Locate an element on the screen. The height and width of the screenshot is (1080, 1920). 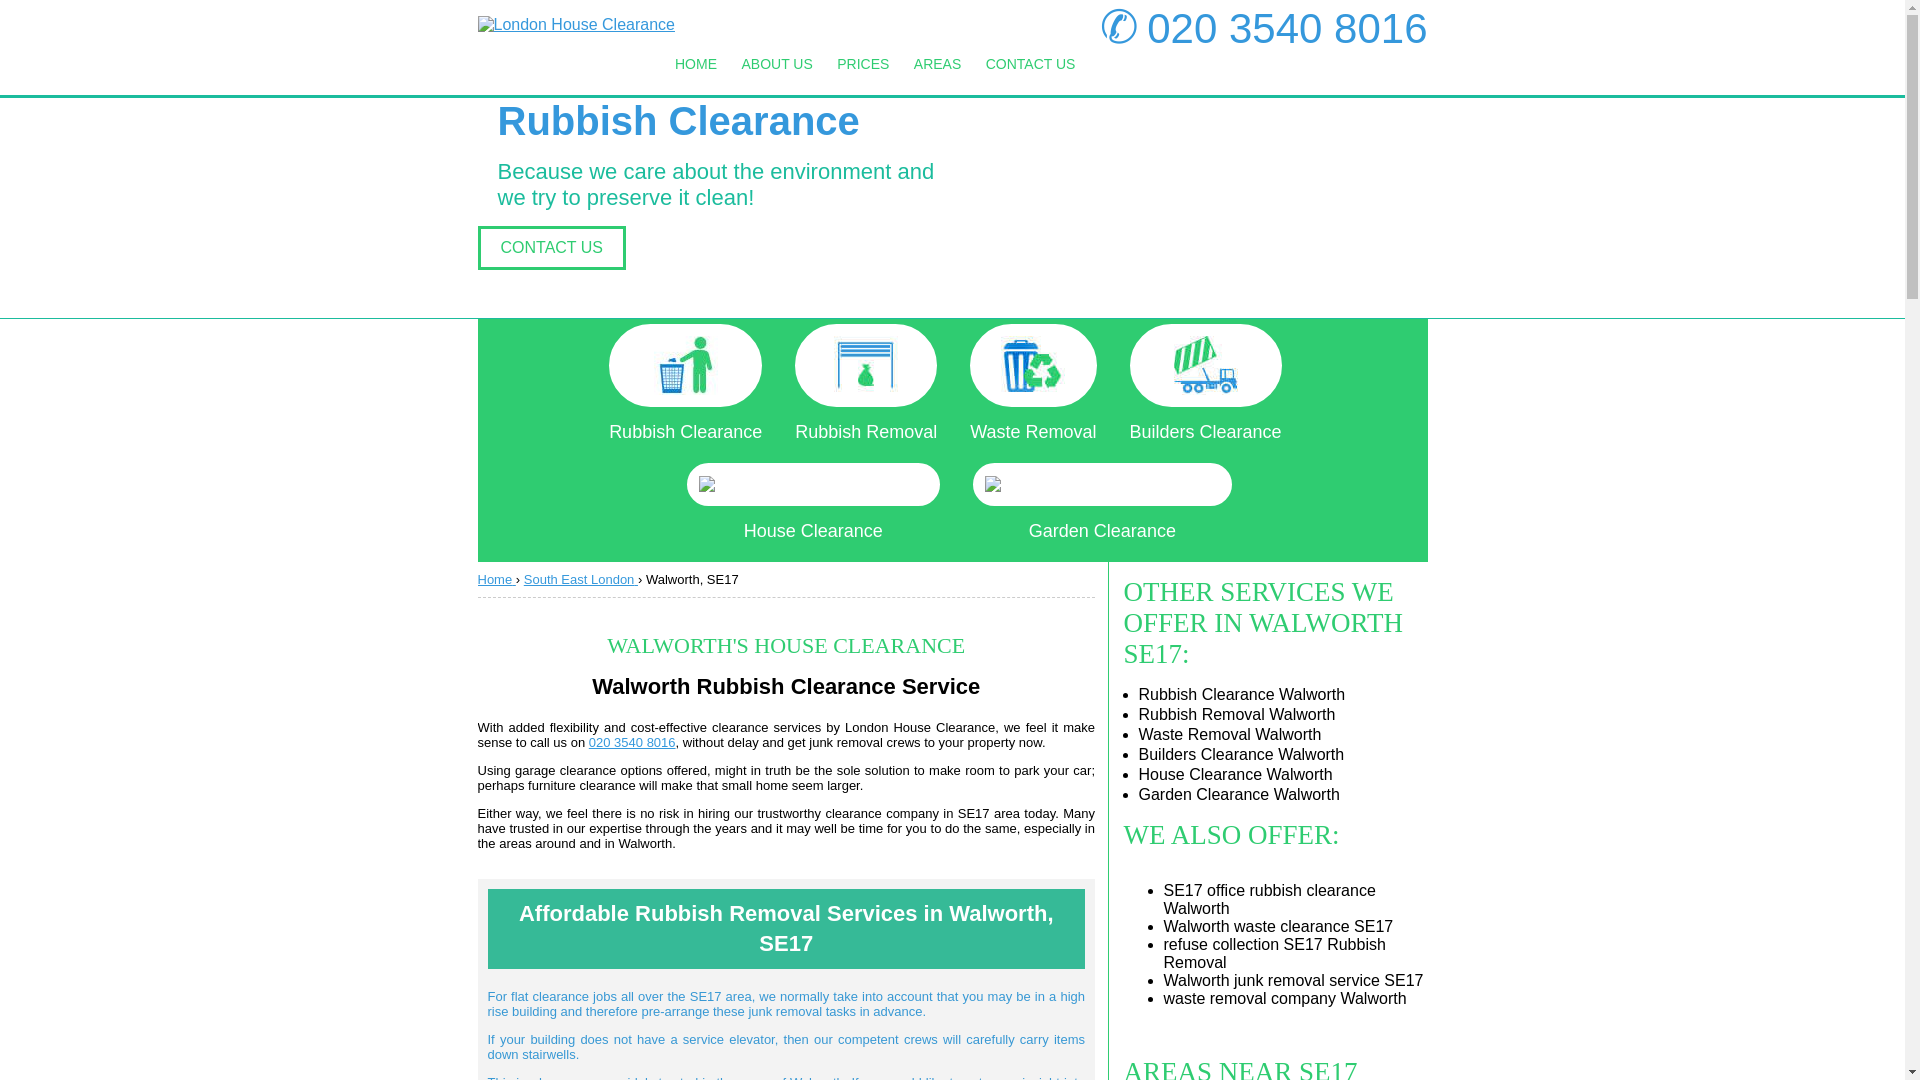
Rubbish Removal is located at coordinates (865, 383).